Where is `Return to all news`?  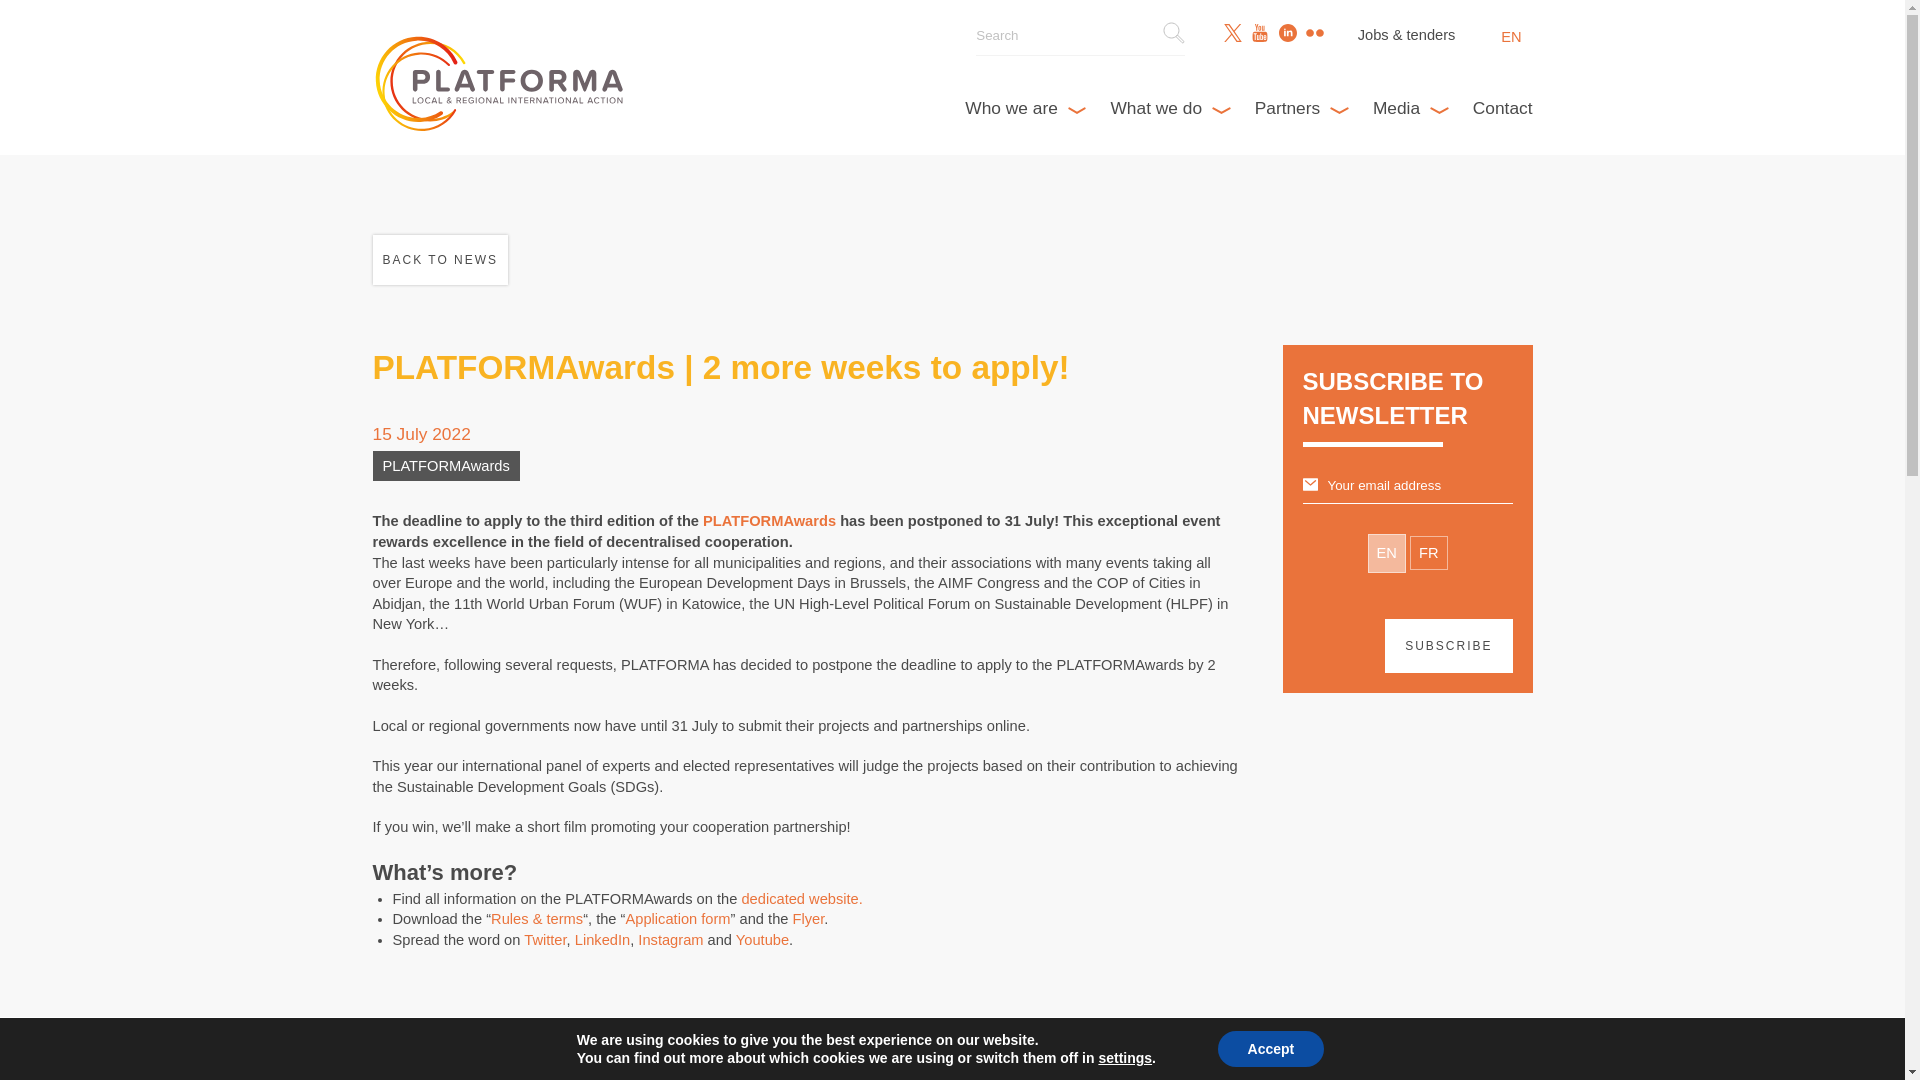 Return to all news is located at coordinates (440, 260).